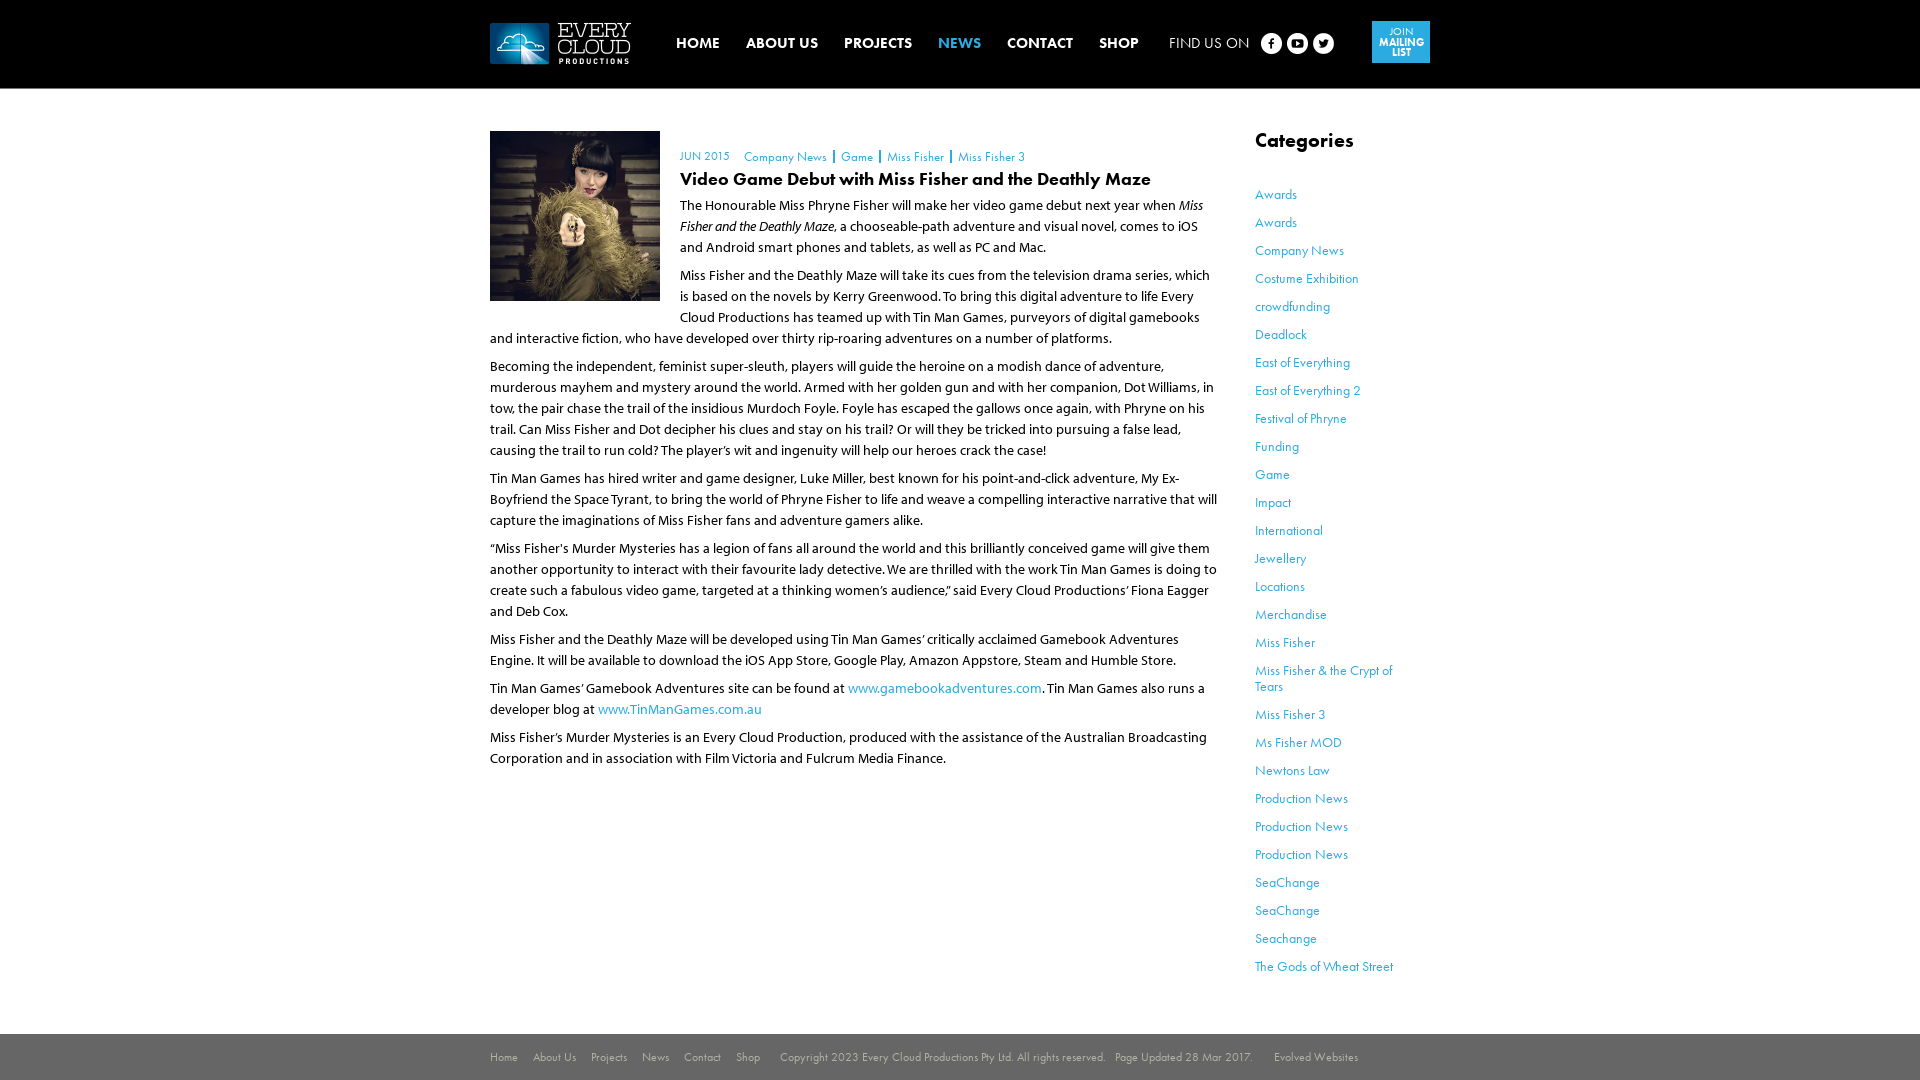 The width and height of the screenshot is (1920, 1080). I want to click on East of Everything, so click(1302, 362).